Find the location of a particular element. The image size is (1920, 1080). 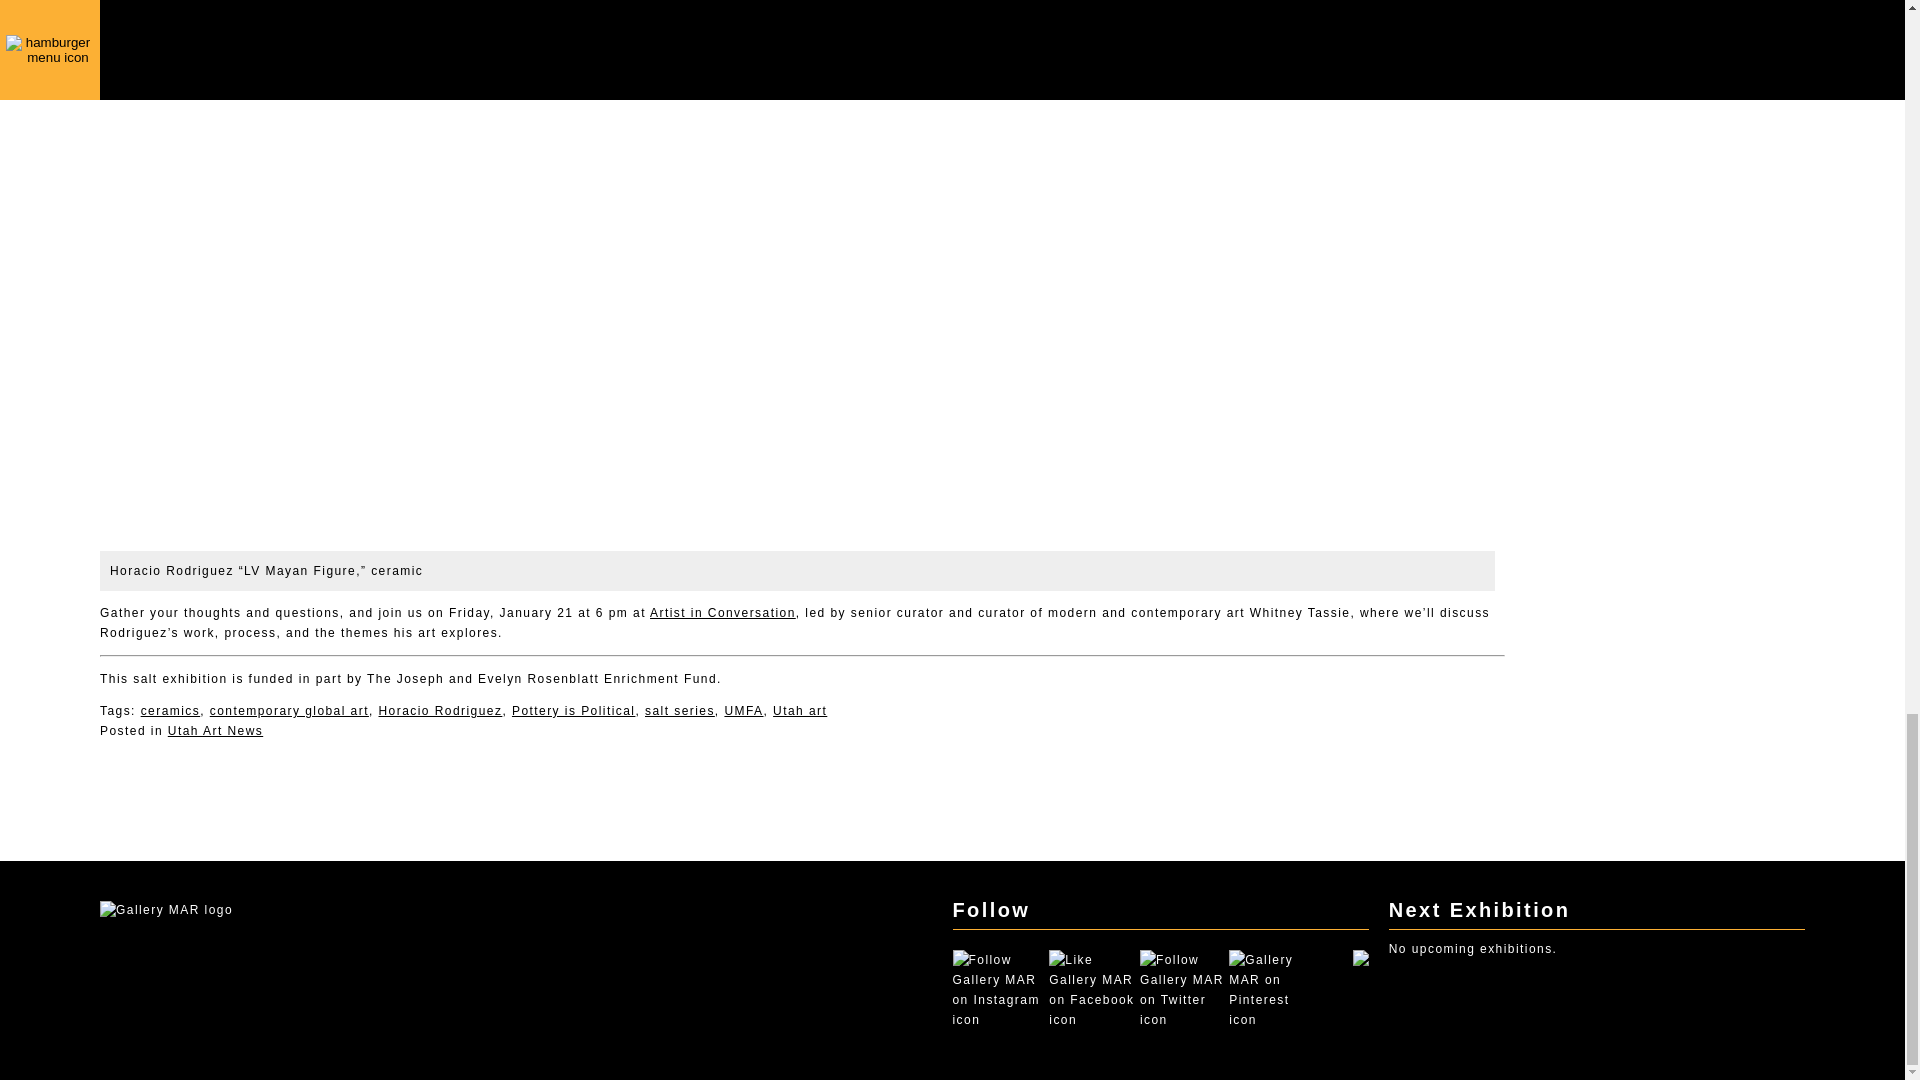

Horacio Rodriguez is located at coordinates (440, 711).